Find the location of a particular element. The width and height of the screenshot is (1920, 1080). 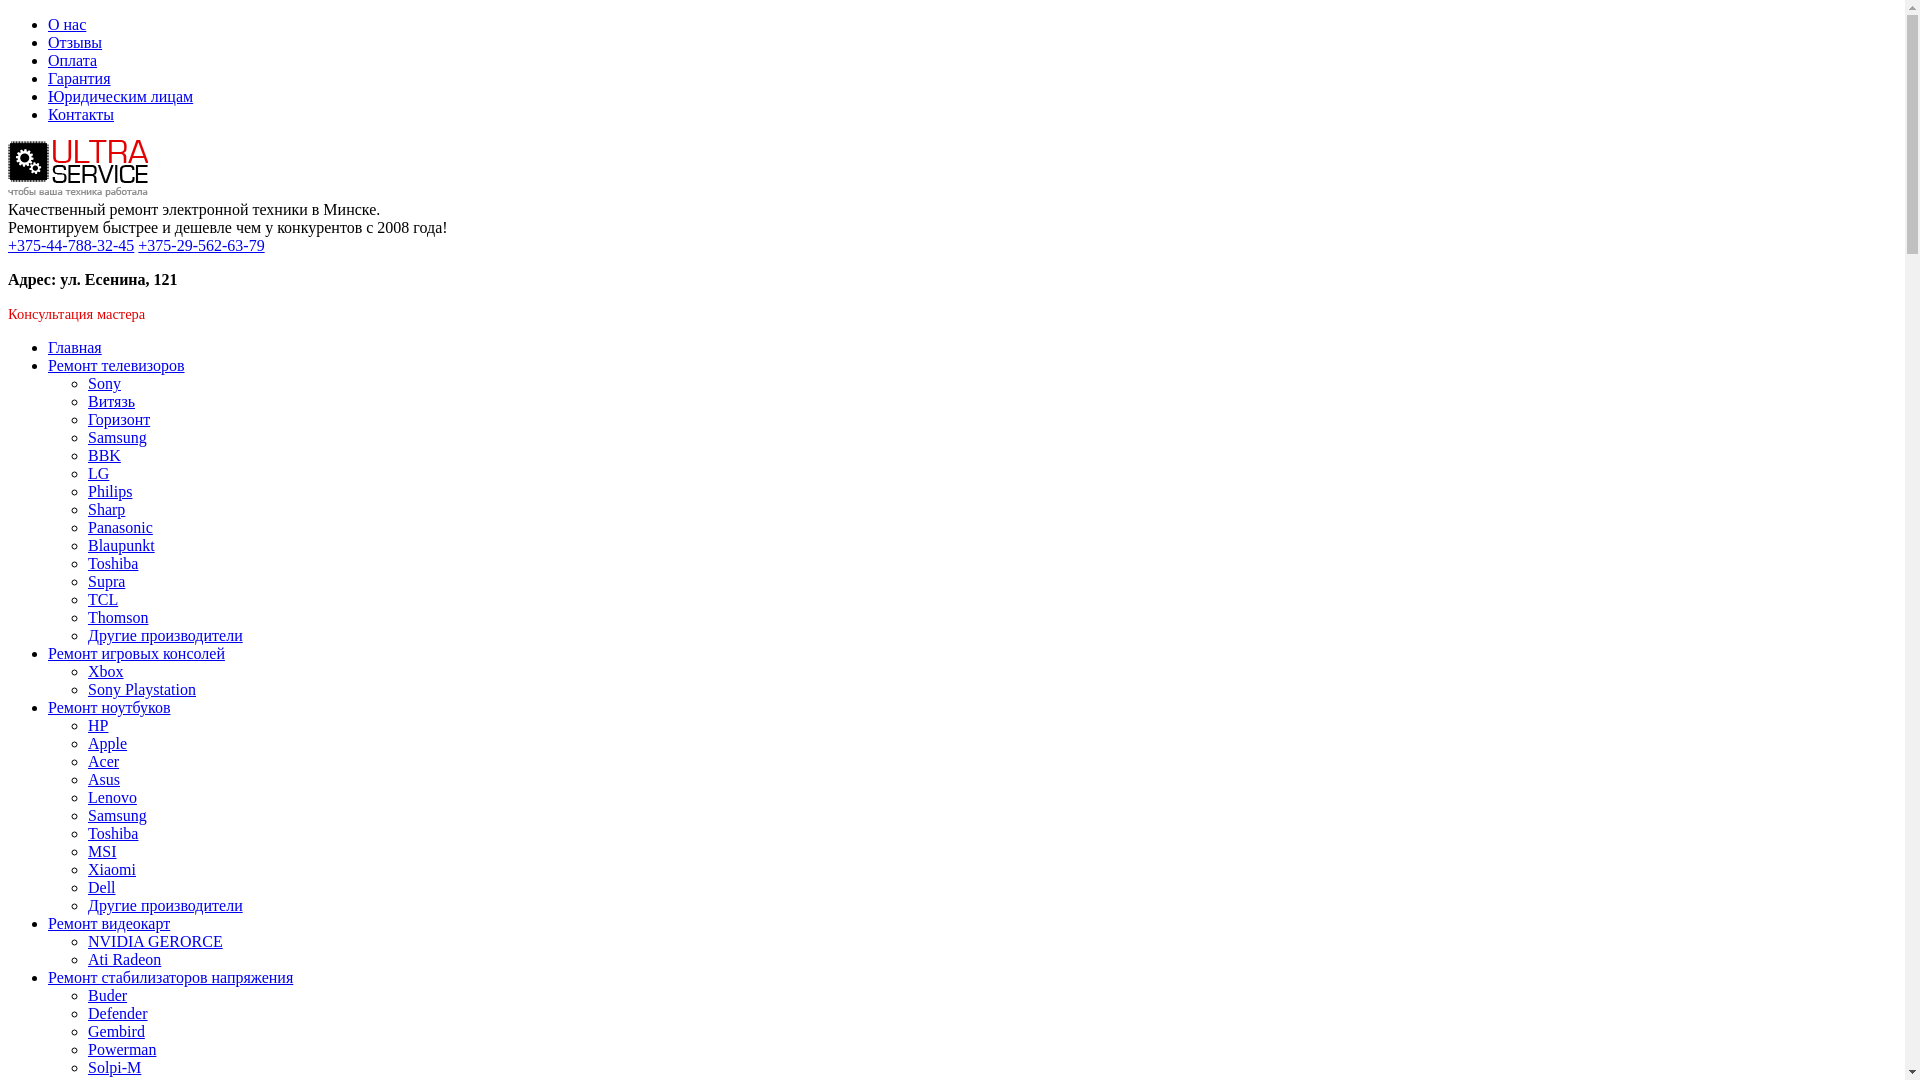

Lenovo is located at coordinates (112, 798).